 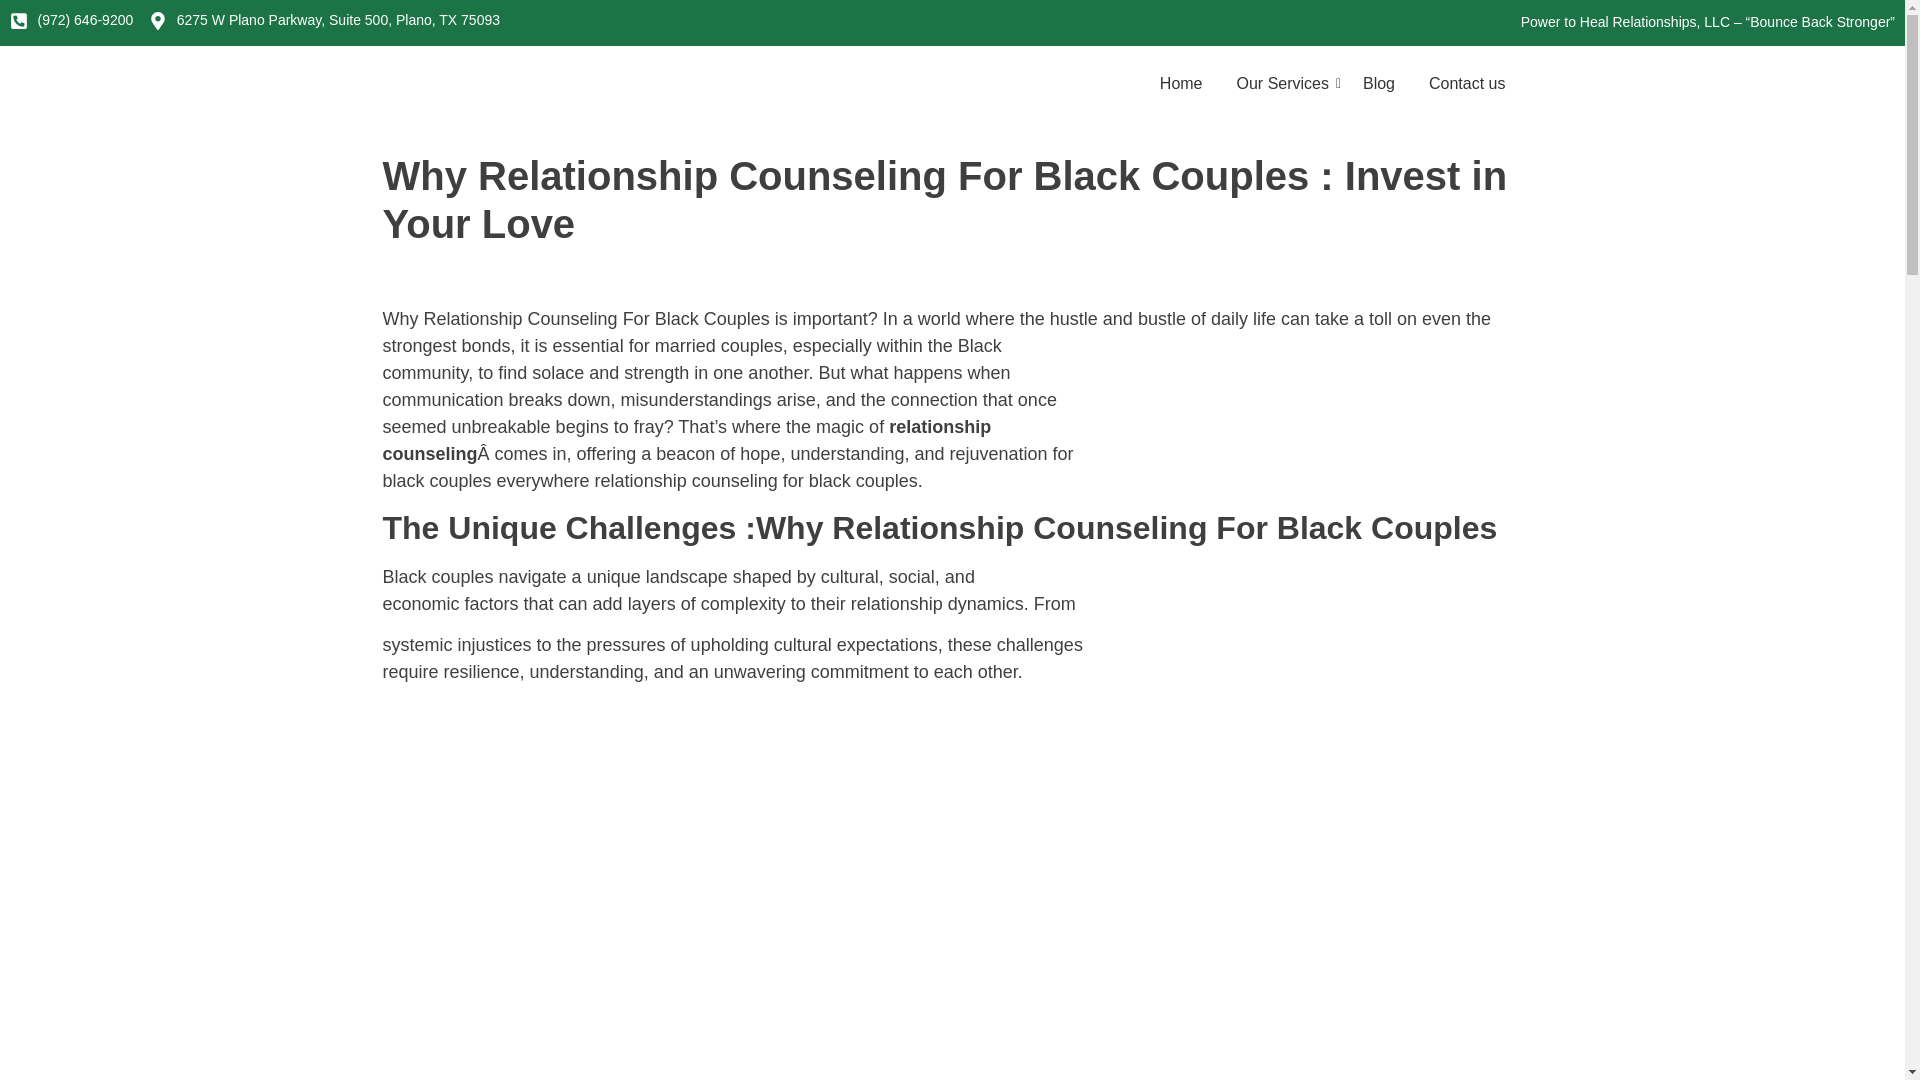 What do you see at coordinates (1467, 85) in the screenshot?
I see `Contact us` at bounding box center [1467, 85].